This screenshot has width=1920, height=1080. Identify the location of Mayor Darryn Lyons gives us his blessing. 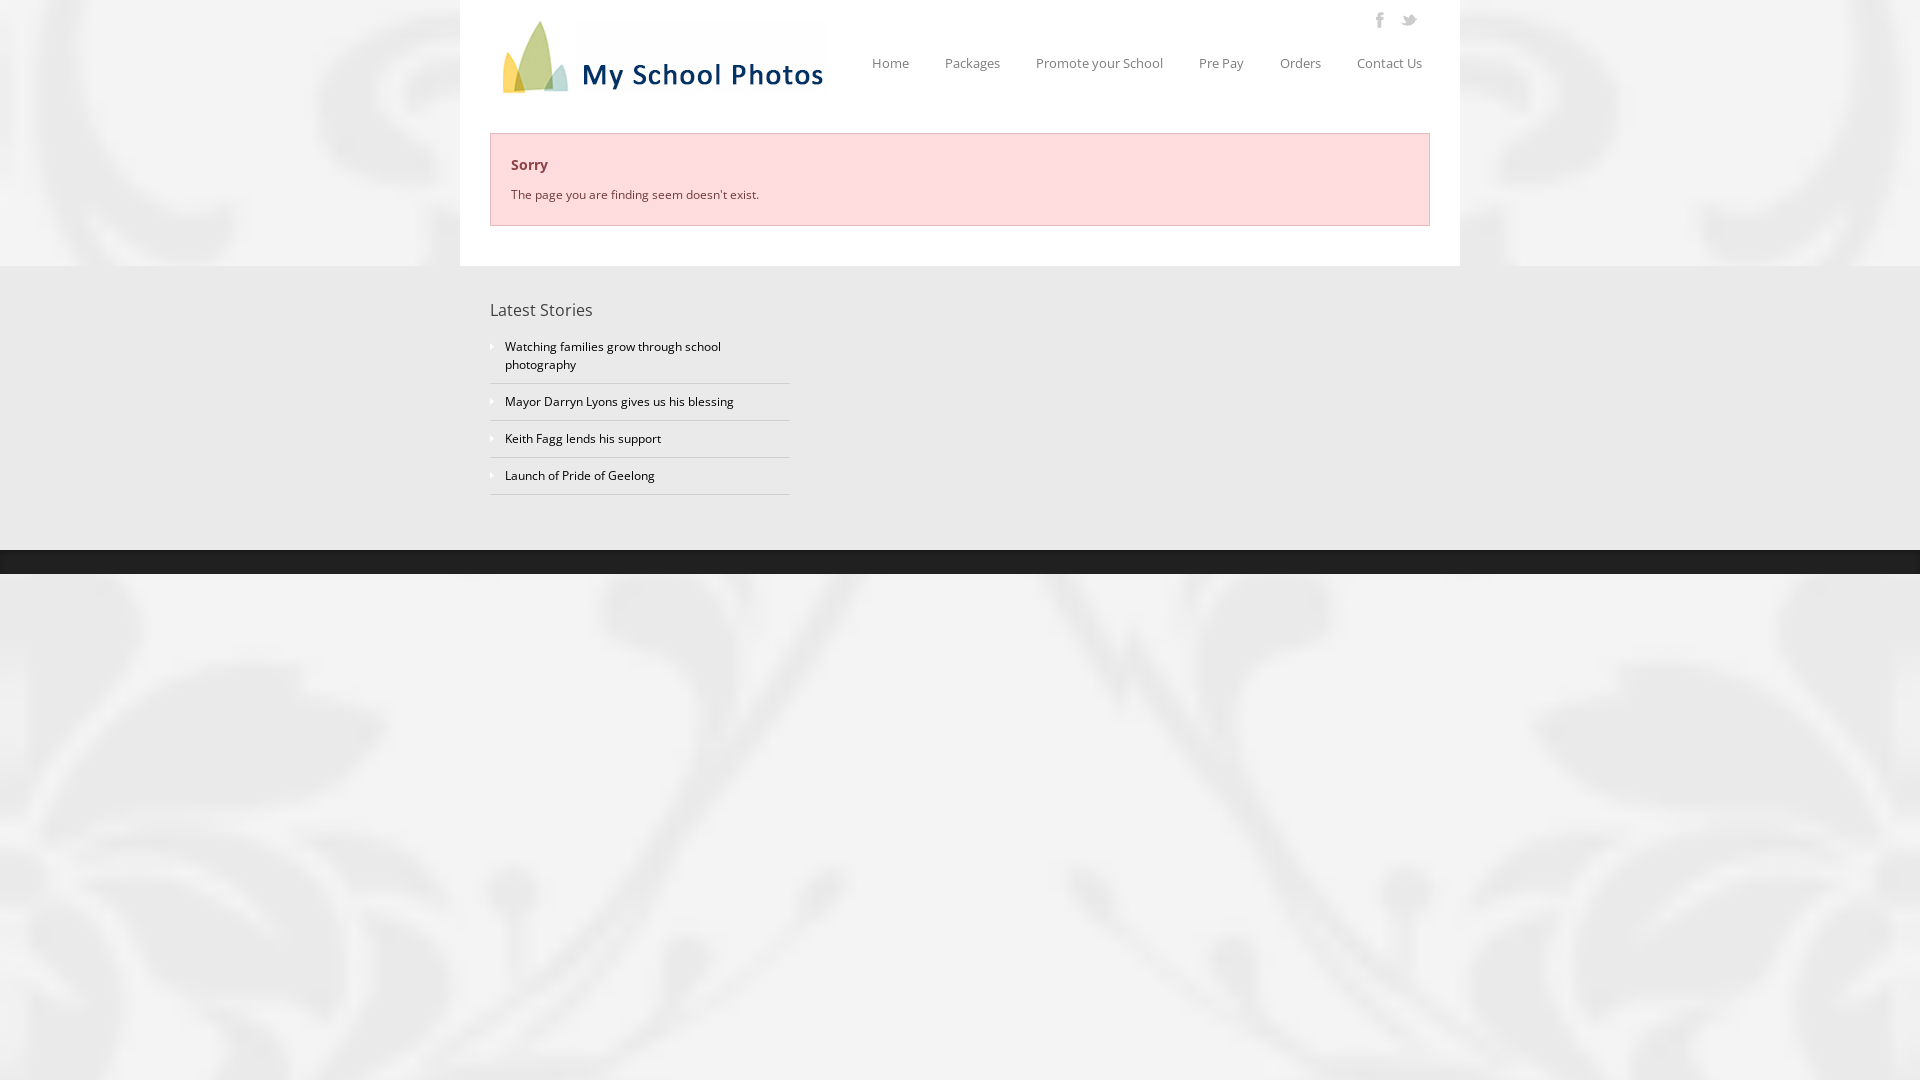
(619, 402).